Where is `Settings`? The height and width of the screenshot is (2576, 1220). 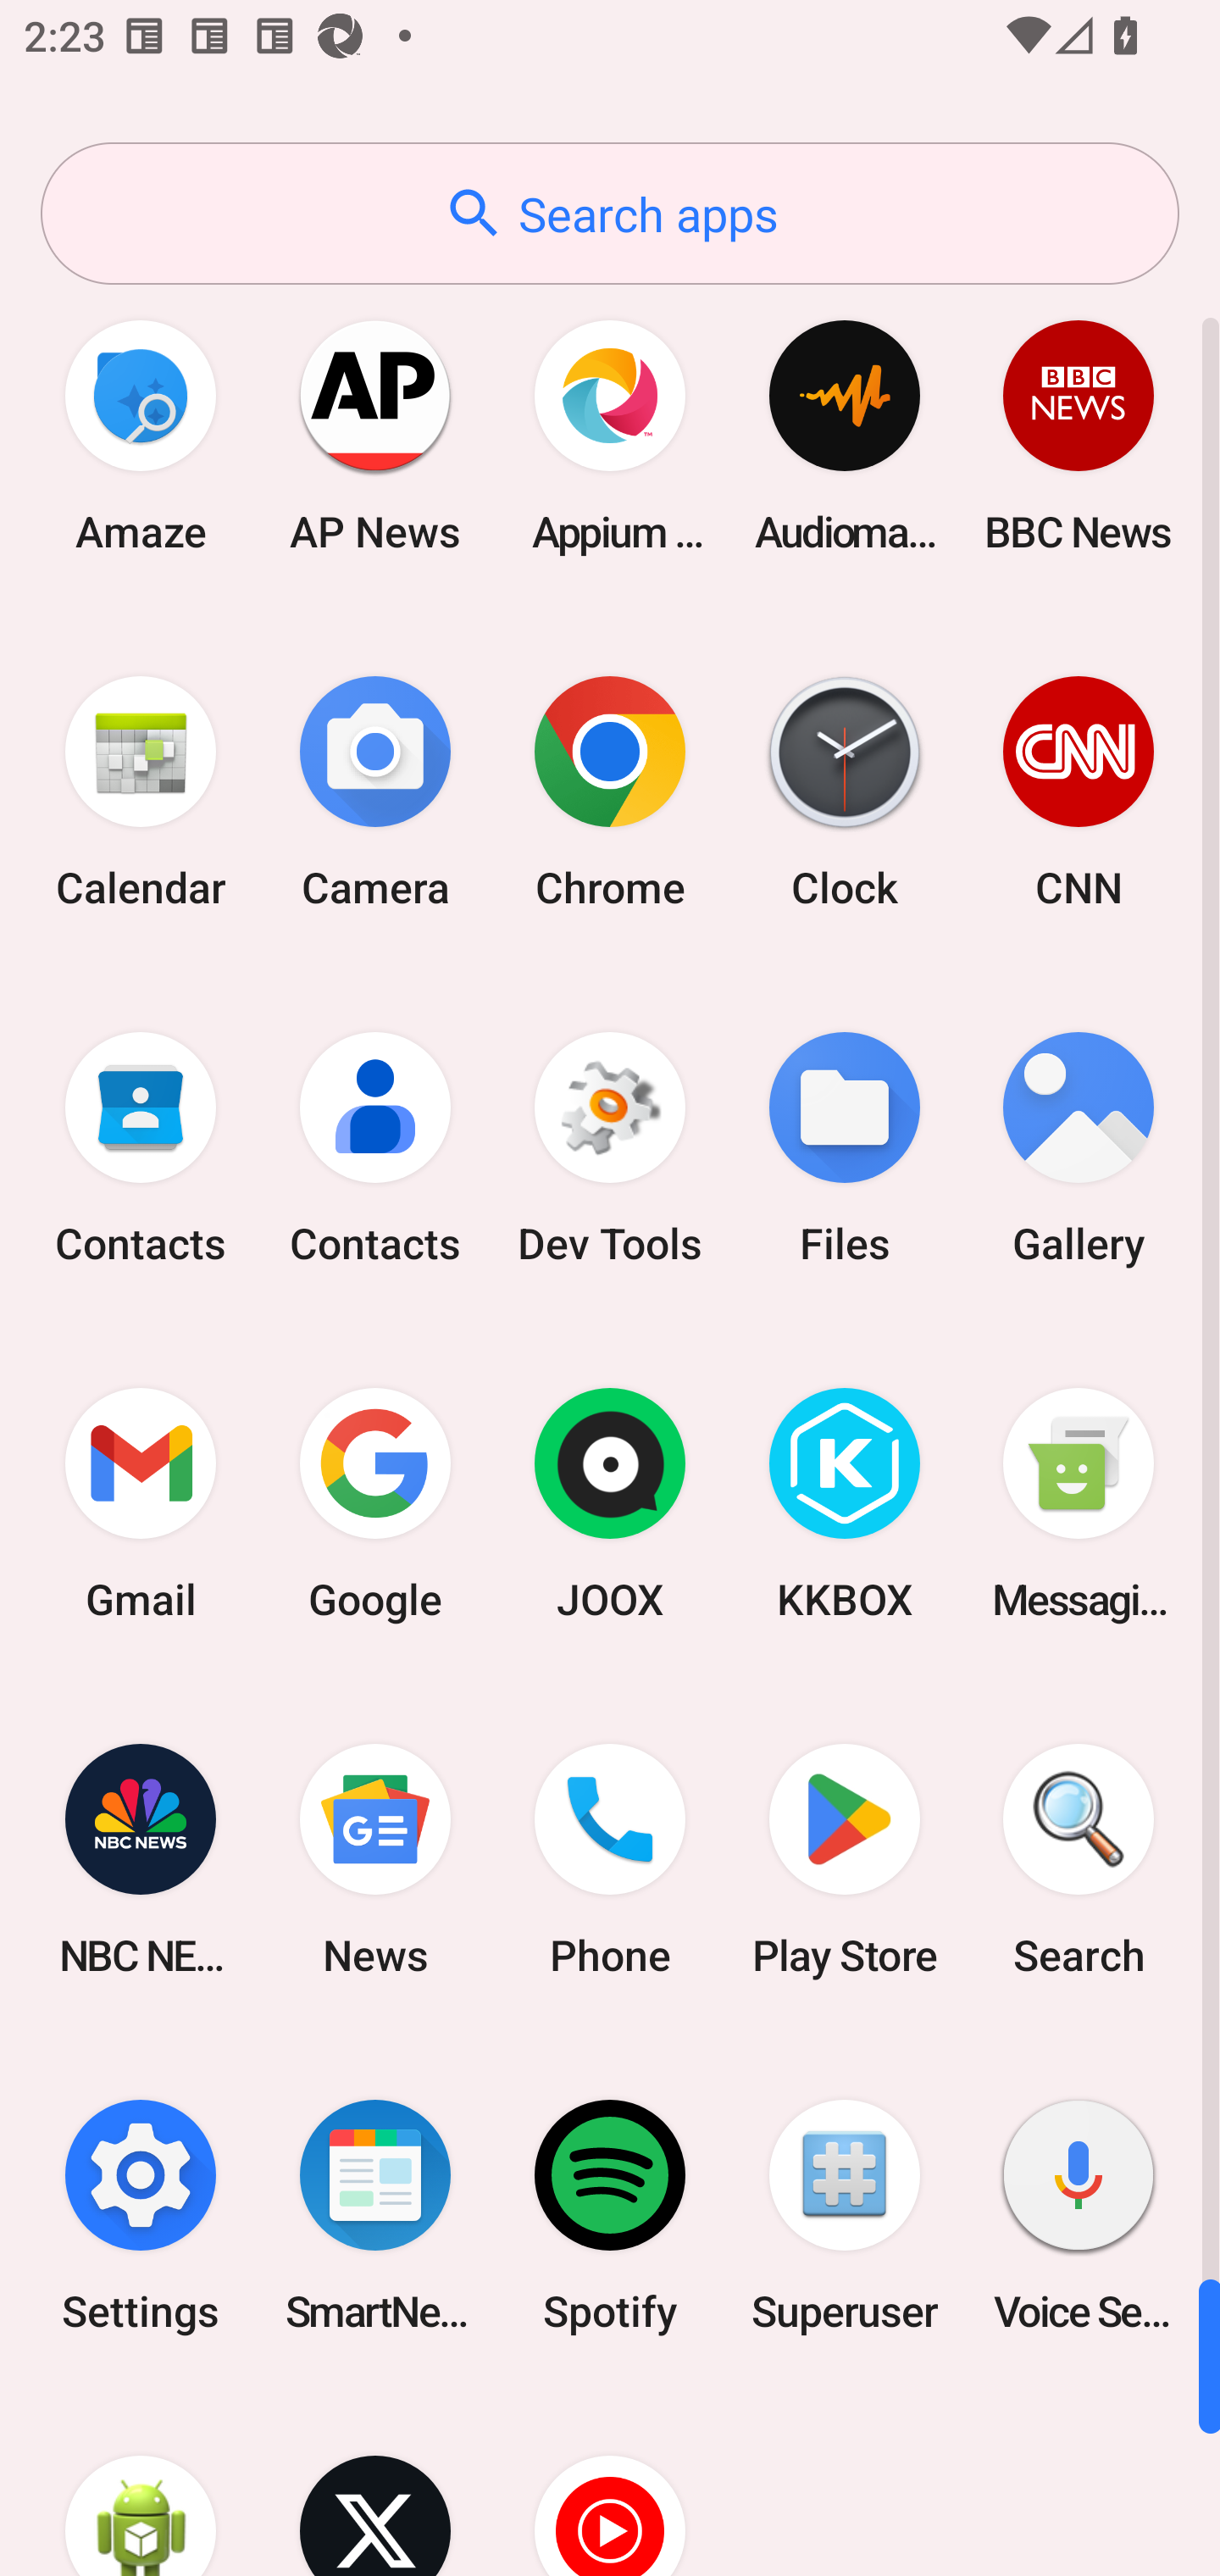 Settings is located at coordinates (141, 2215).